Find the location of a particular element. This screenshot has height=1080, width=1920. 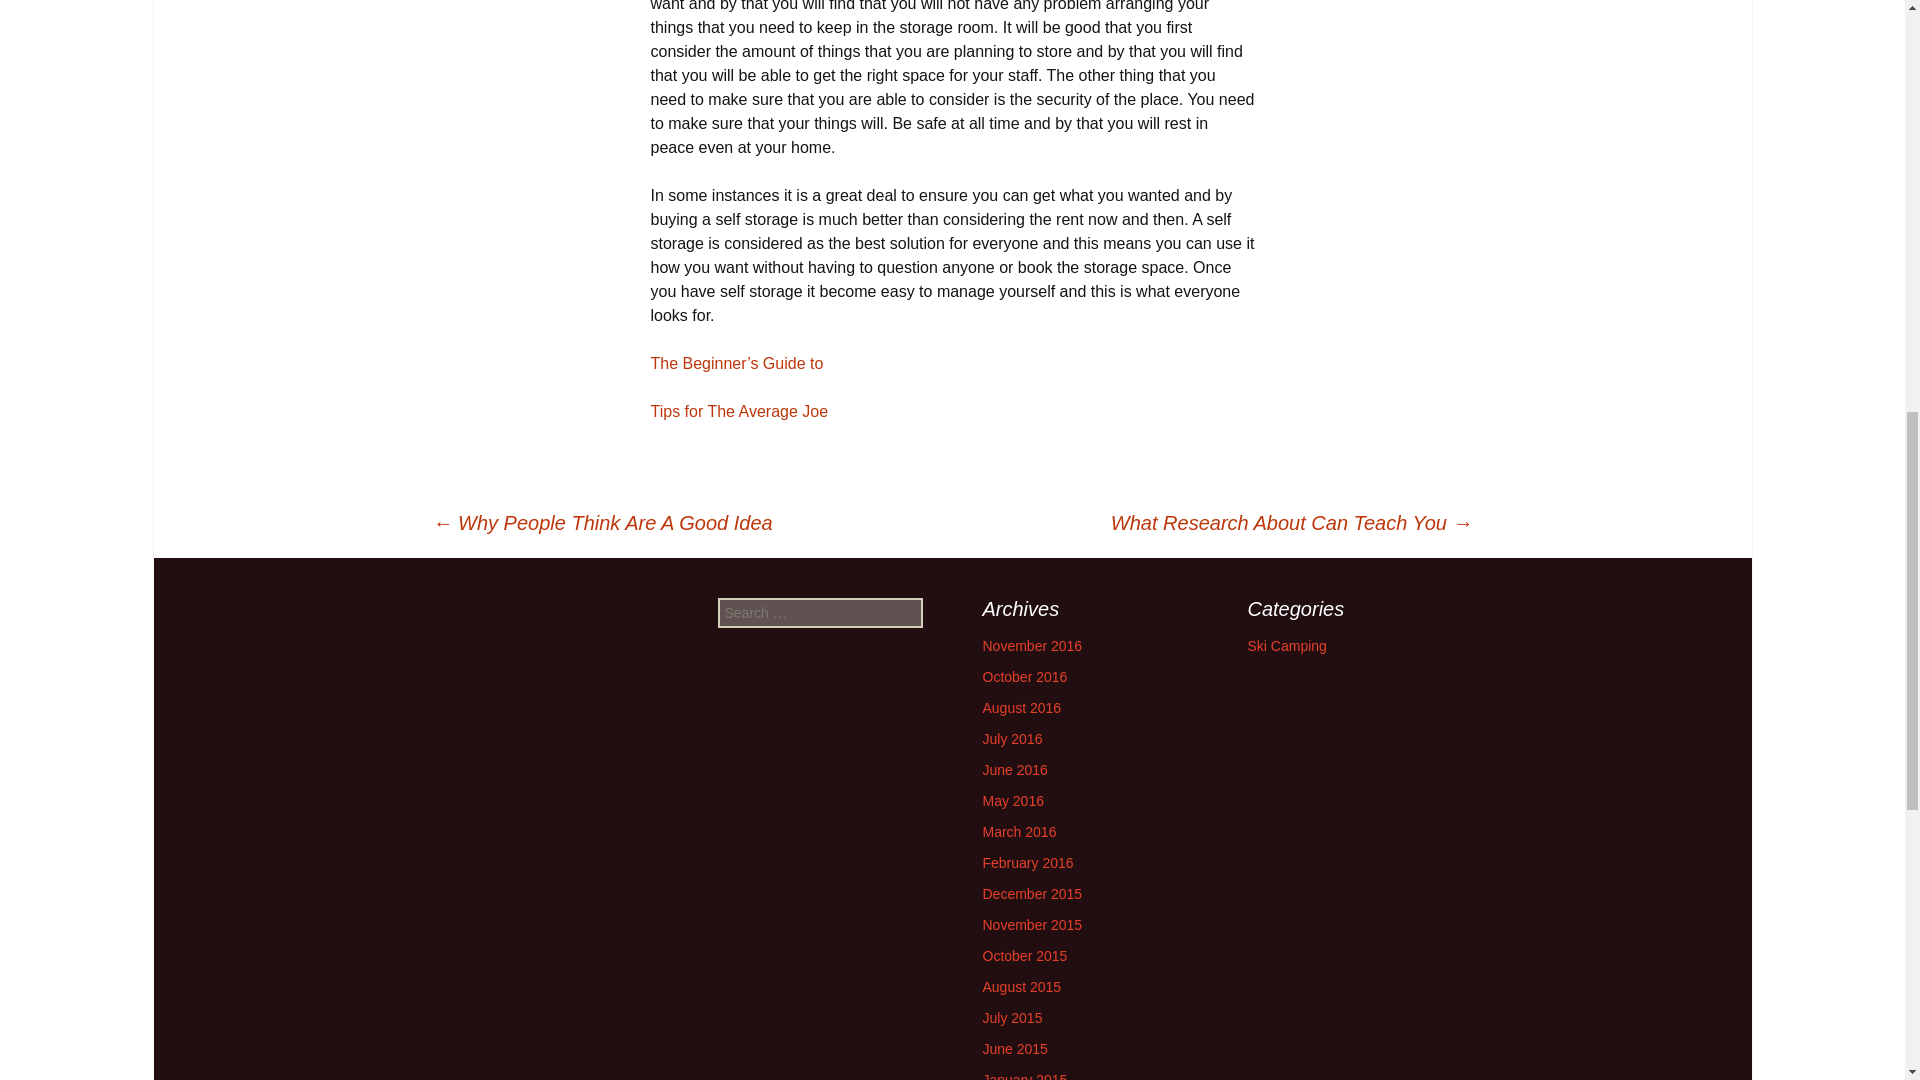

Tips for The Average Joe is located at coordinates (738, 411).